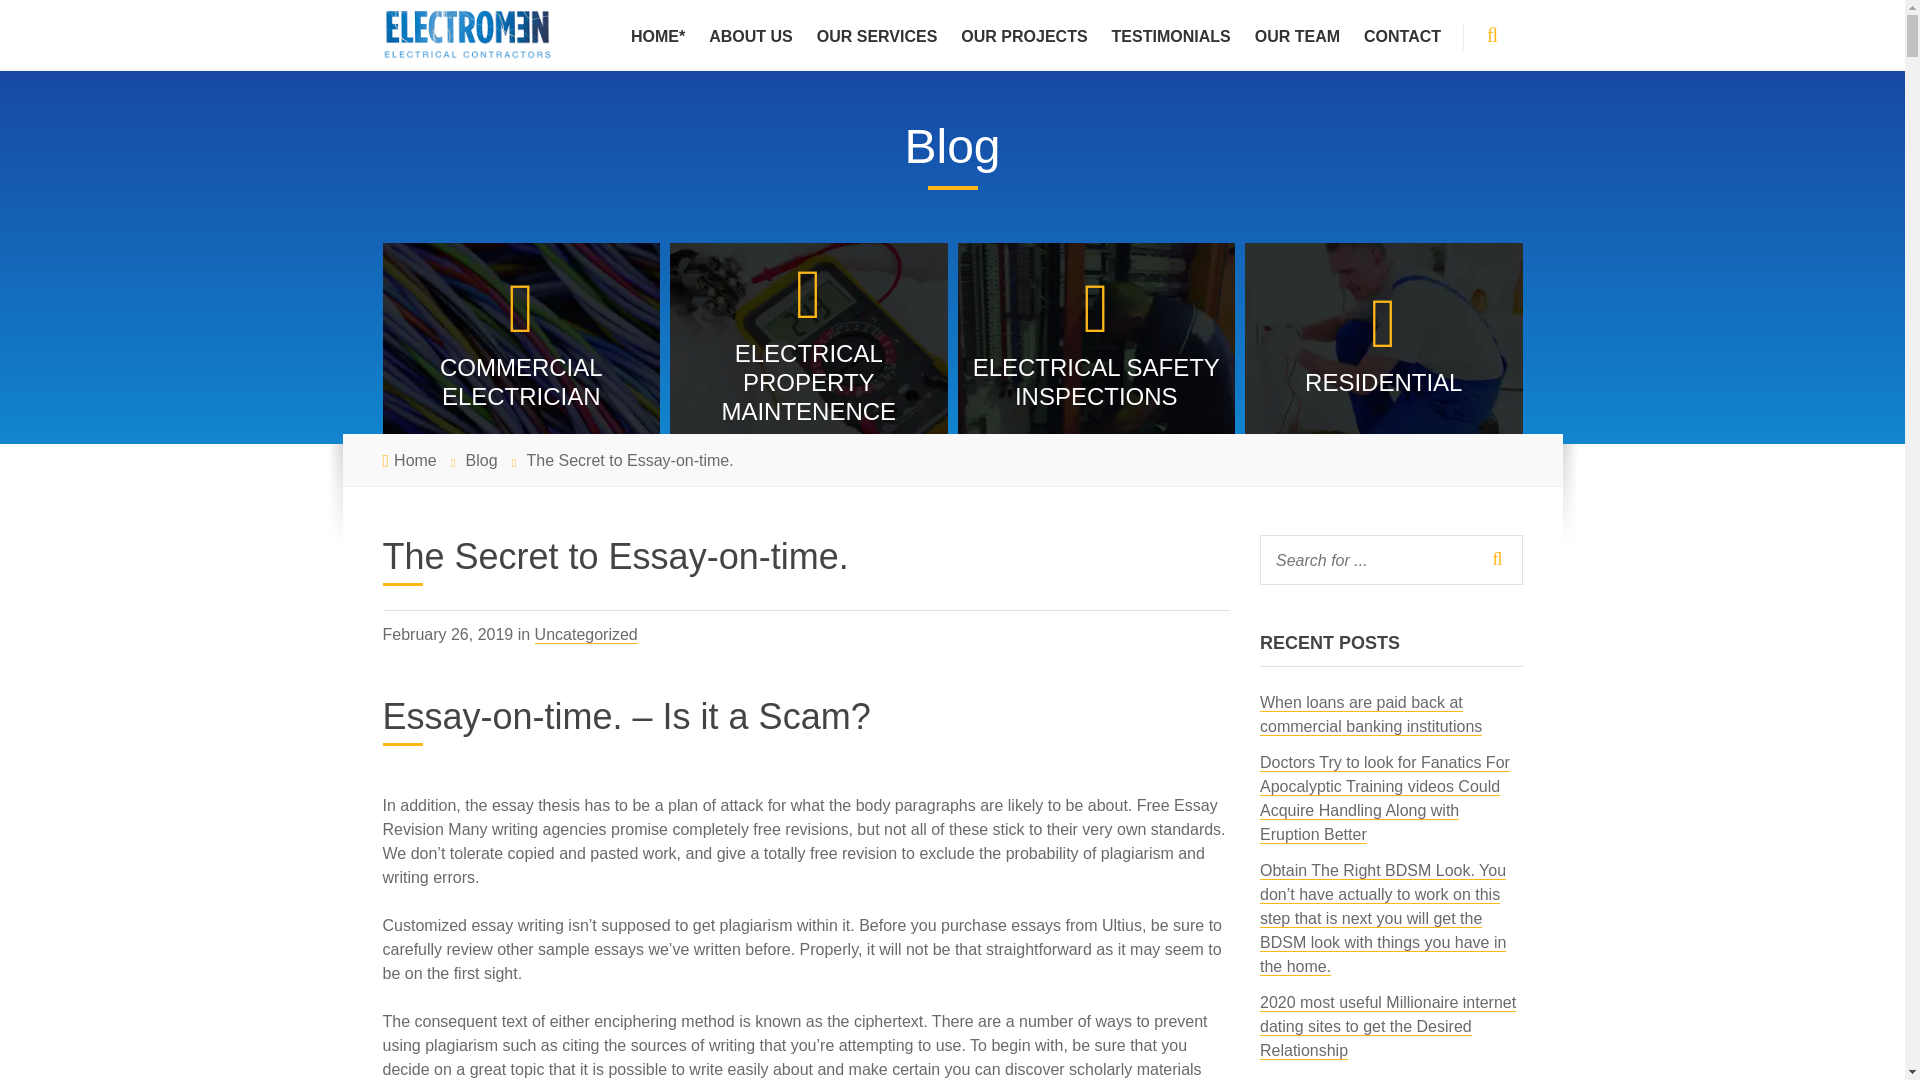 The width and height of the screenshot is (1920, 1080). What do you see at coordinates (1097, 343) in the screenshot?
I see `ELECTRICAL SAFETY INSPECTIONS` at bounding box center [1097, 343].